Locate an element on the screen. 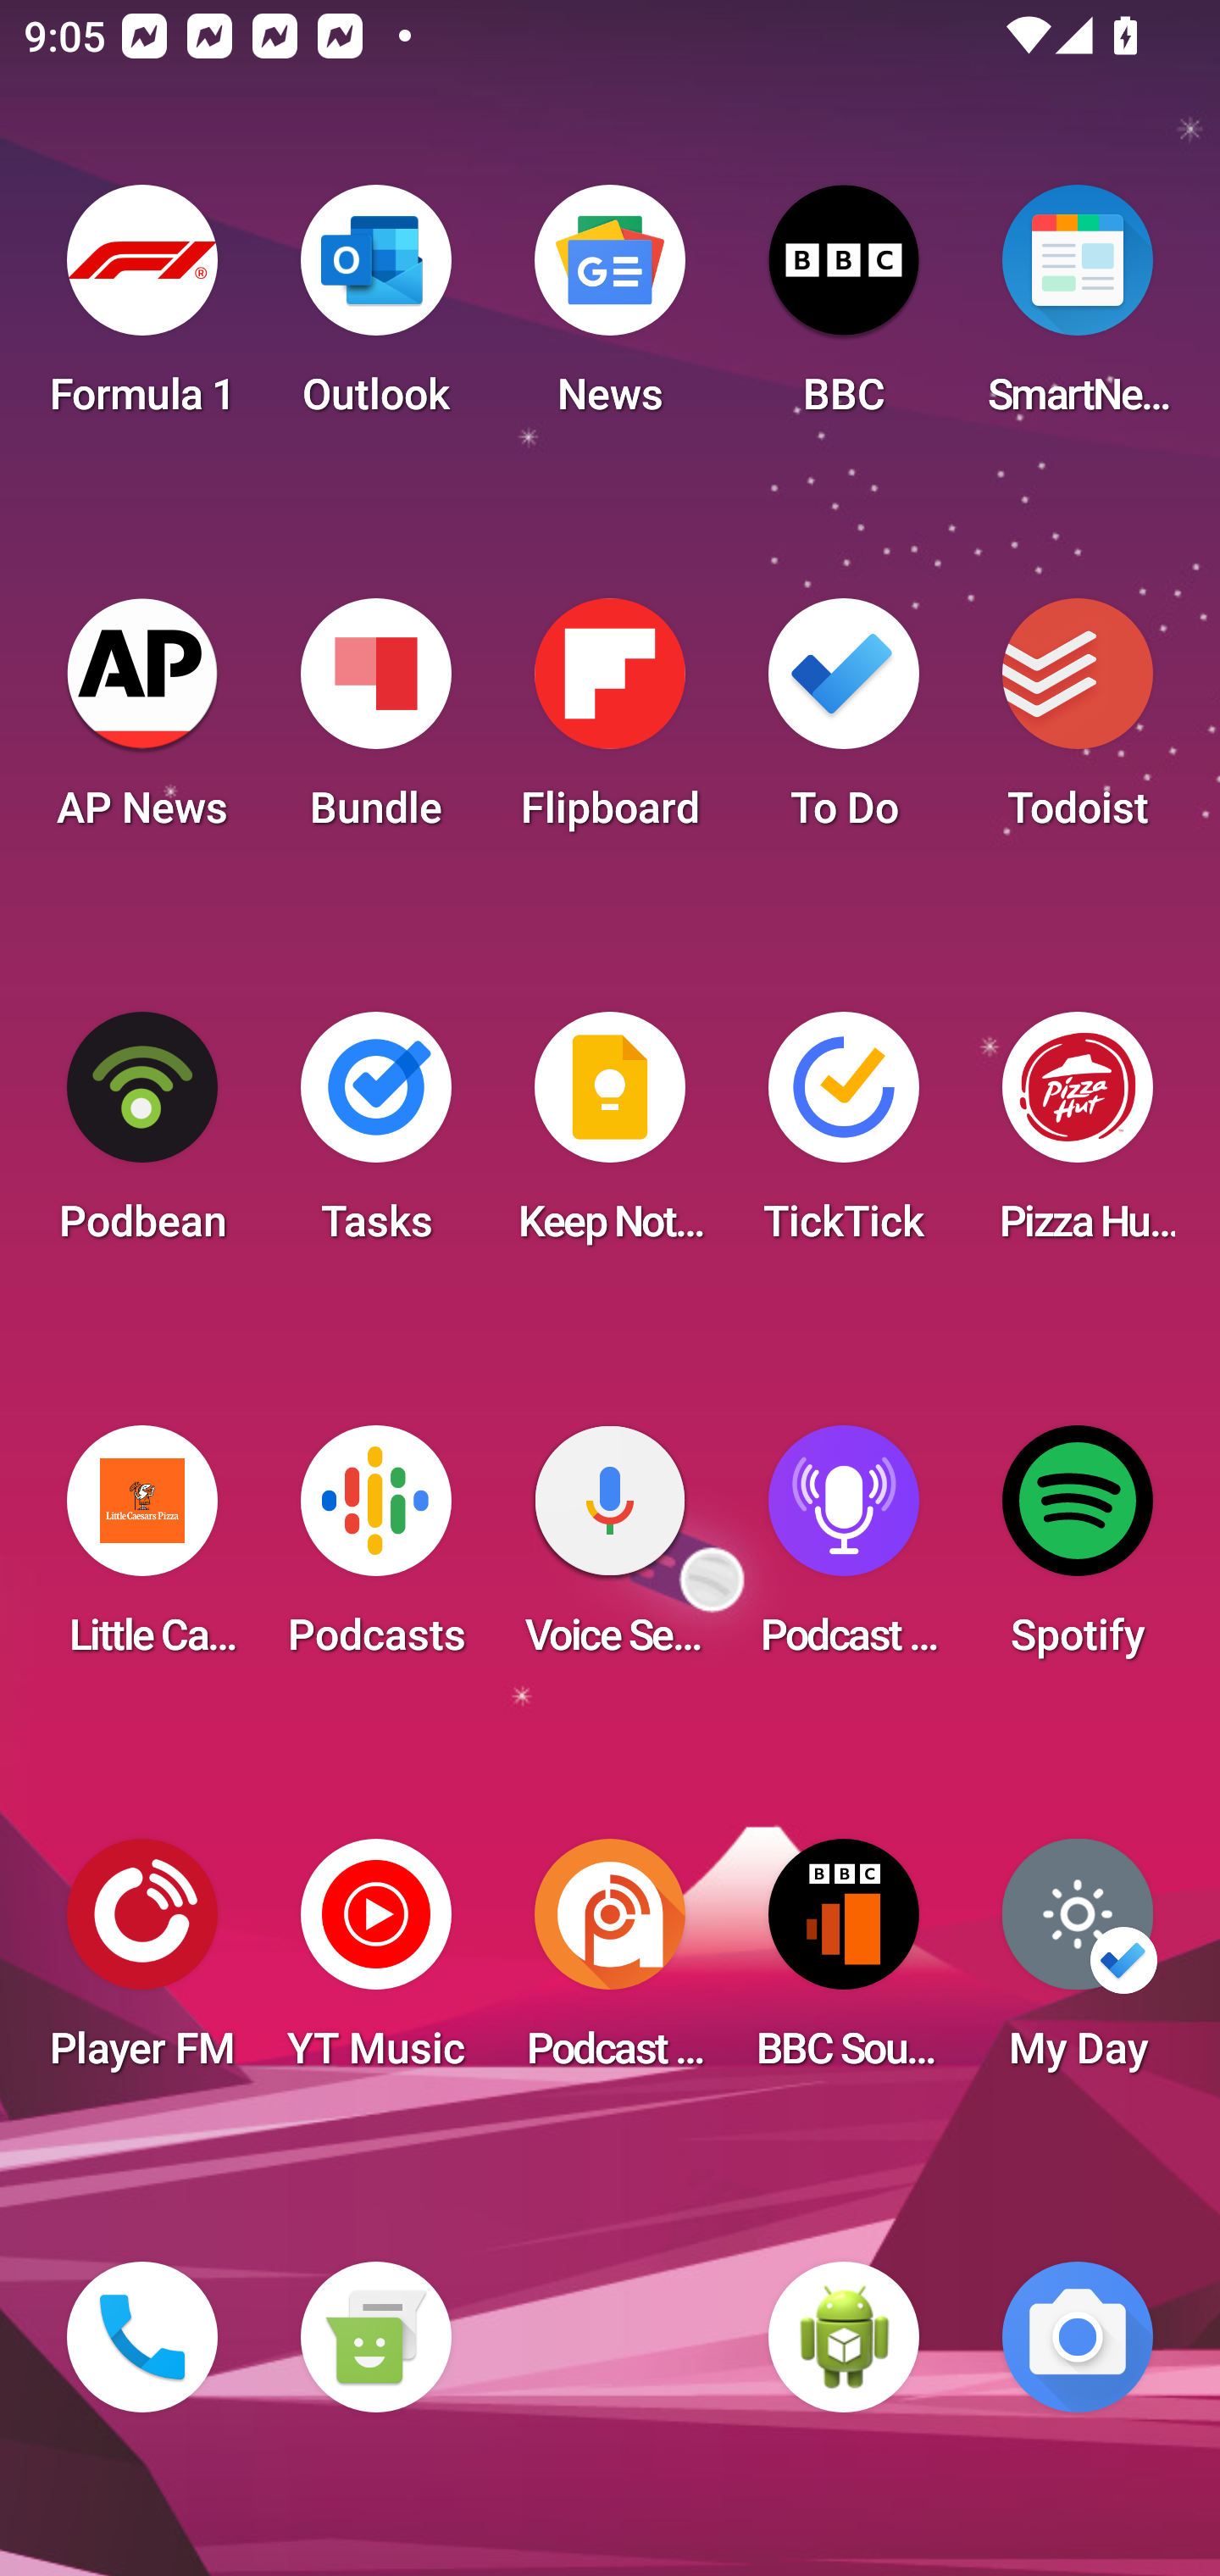 Image resolution: width=1220 pixels, height=2576 pixels. Podcasts is located at coordinates (375, 1551).